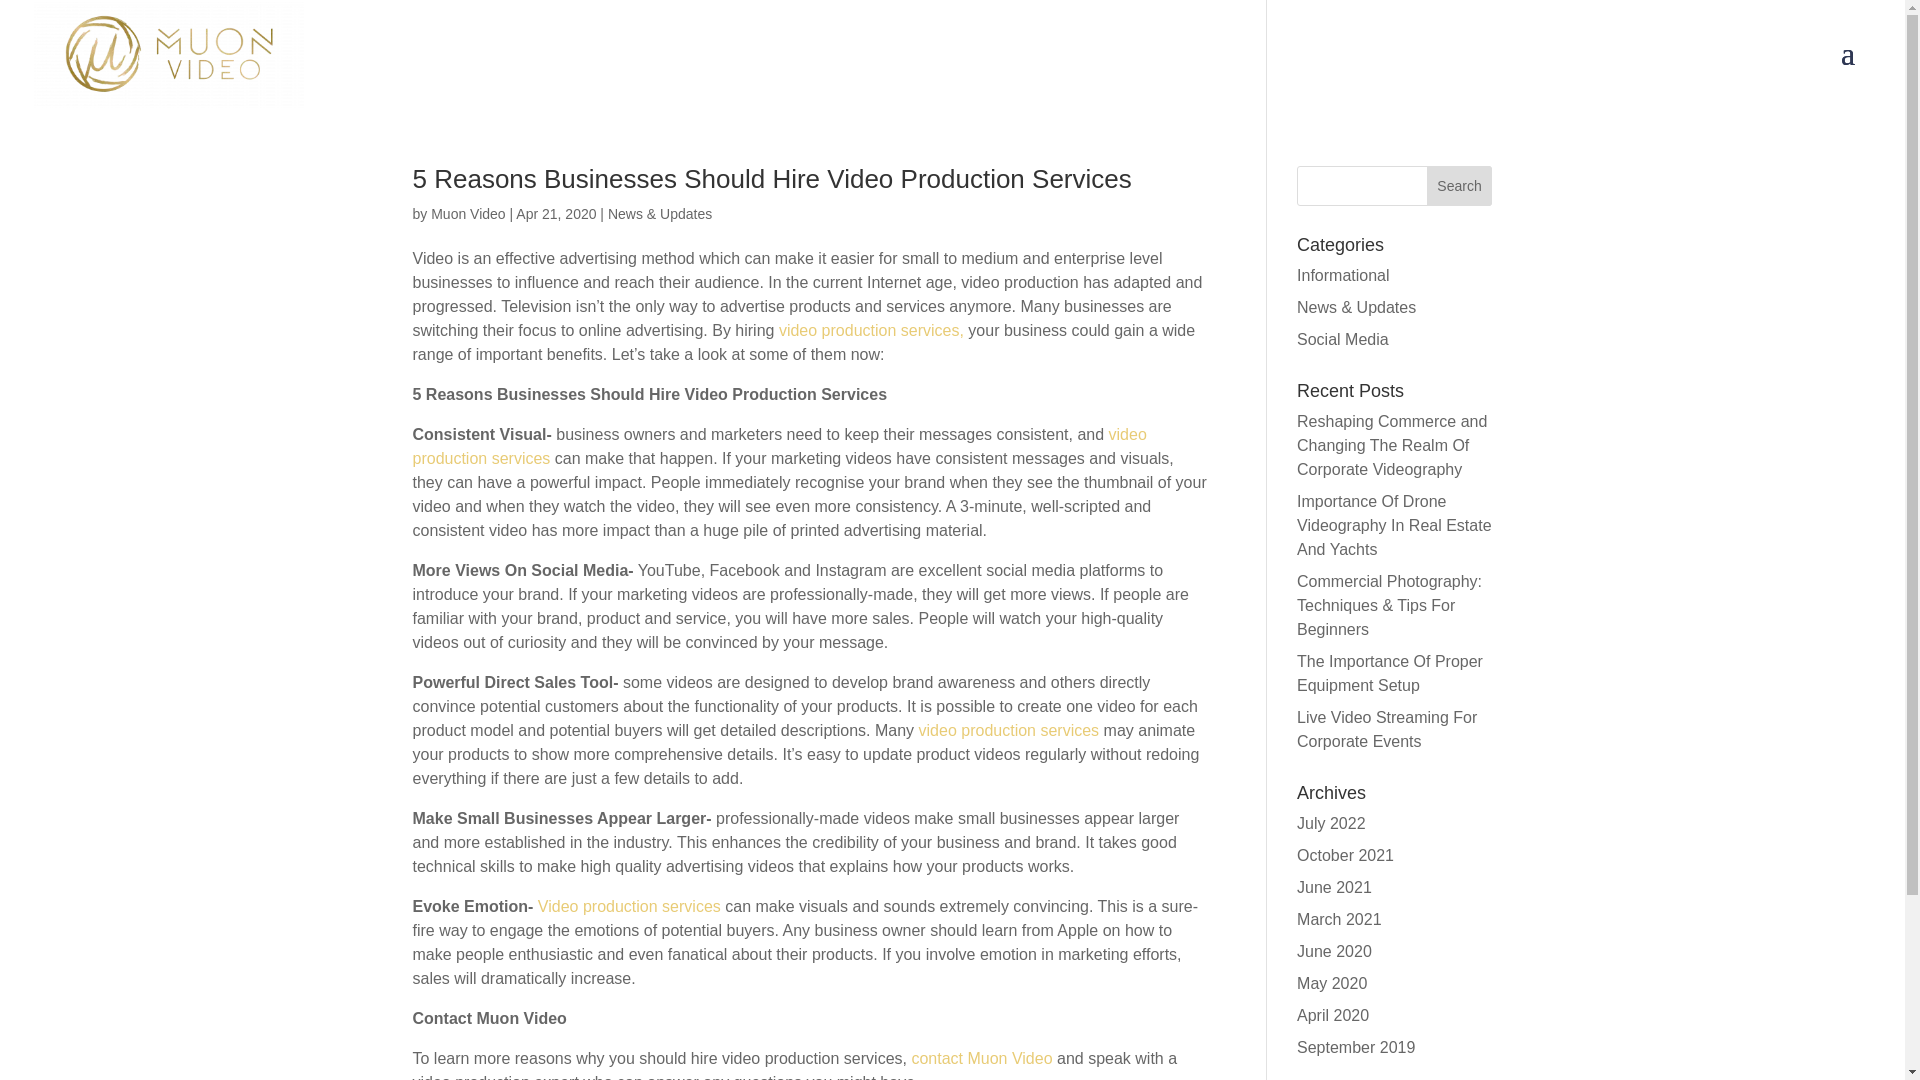 This screenshot has height=1080, width=1920. What do you see at coordinates (1460, 186) in the screenshot?
I see `Search` at bounding box center [1460, 186].